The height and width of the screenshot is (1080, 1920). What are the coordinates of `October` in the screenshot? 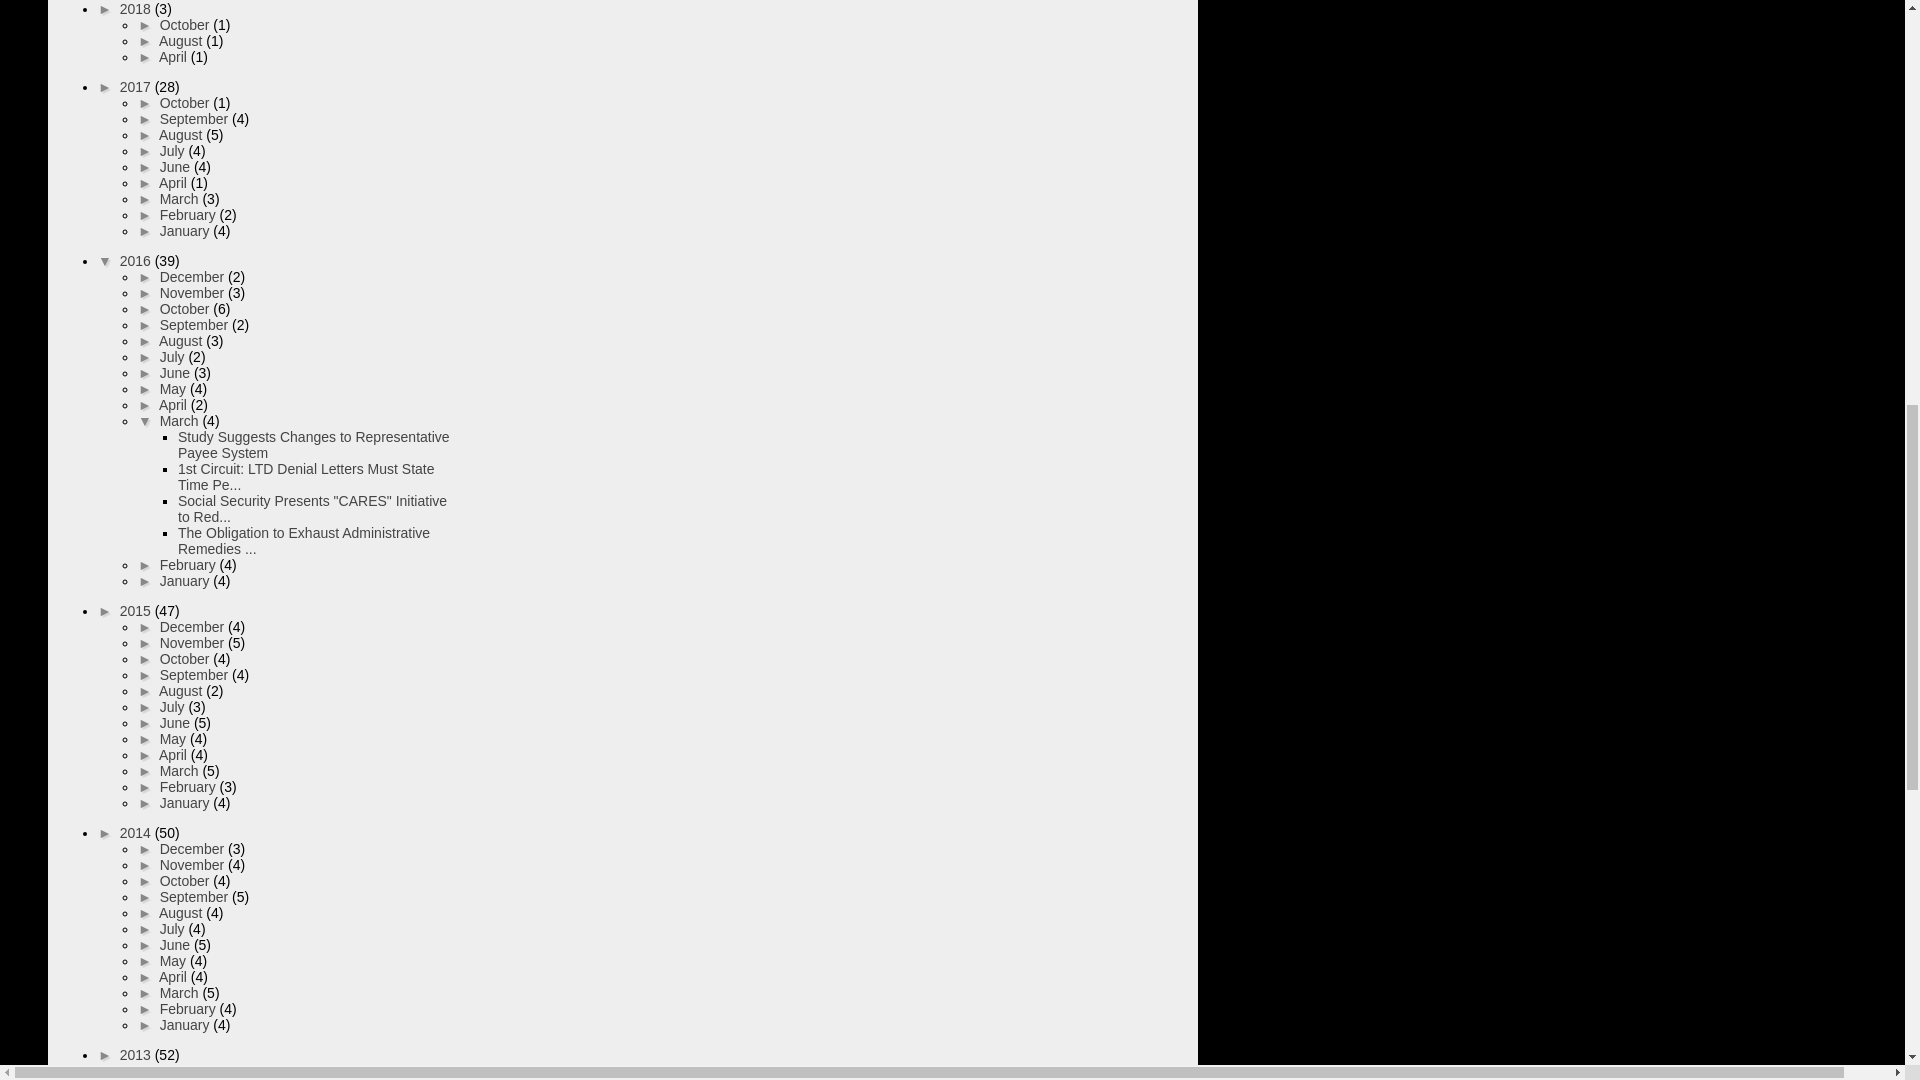 It's located at (186, 25).